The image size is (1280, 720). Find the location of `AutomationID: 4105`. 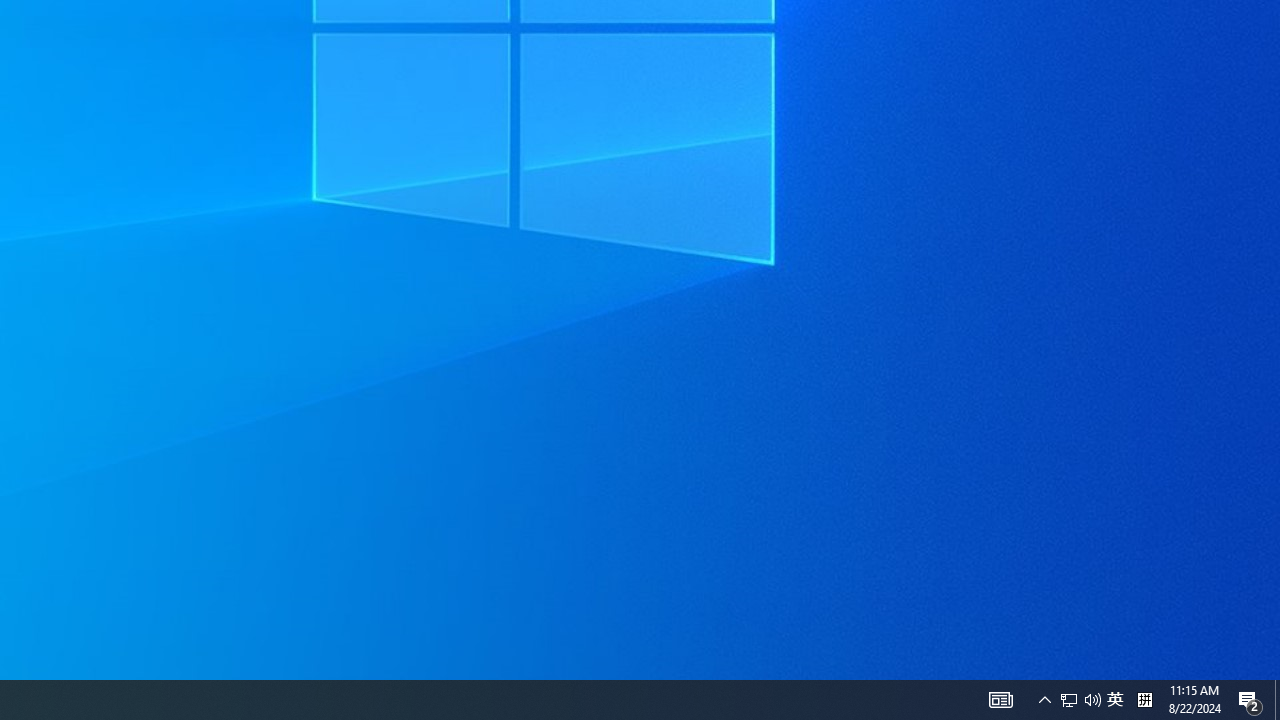

AutomationID: 4105 is located at coordinates (1115, 700).